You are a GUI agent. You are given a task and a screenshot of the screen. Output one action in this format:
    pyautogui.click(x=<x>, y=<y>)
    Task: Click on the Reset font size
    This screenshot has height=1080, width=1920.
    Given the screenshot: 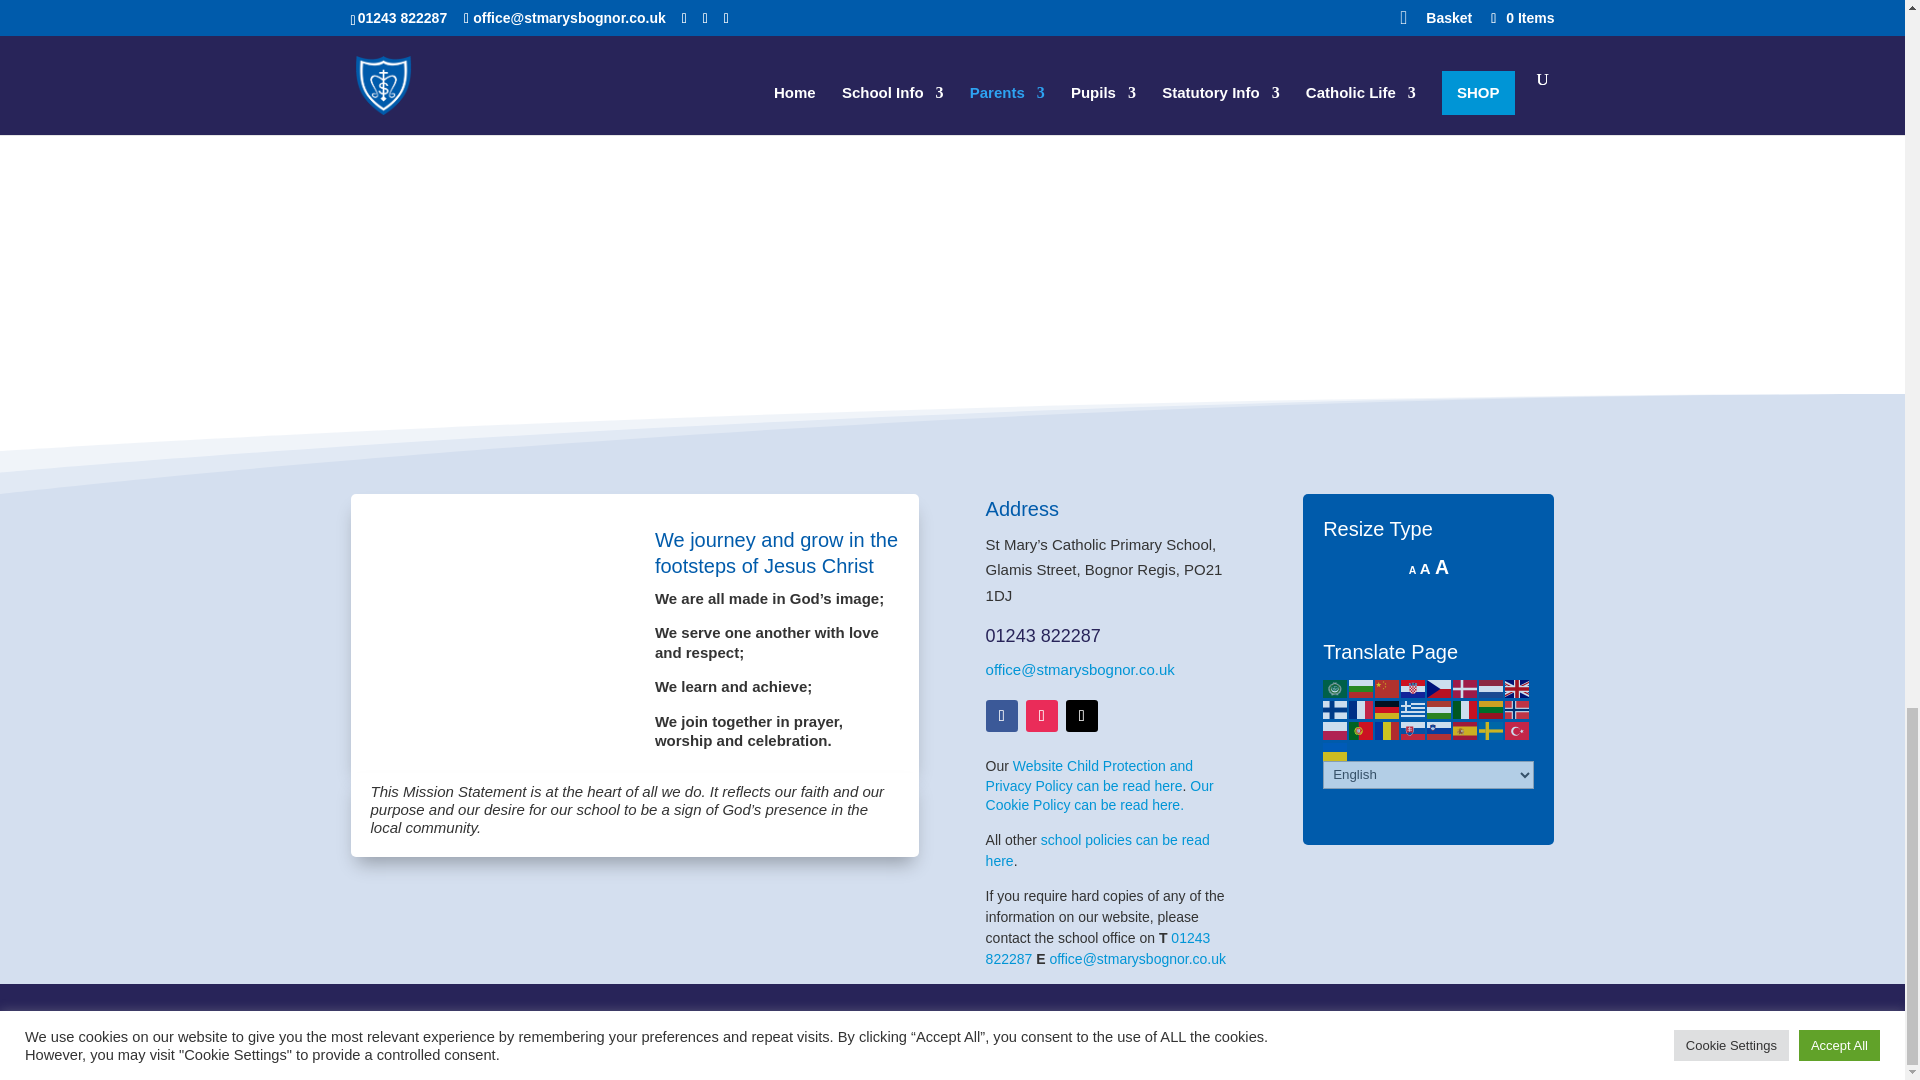 What is the action you would take?
    pyautogui.click(x=1425, y=568)
    